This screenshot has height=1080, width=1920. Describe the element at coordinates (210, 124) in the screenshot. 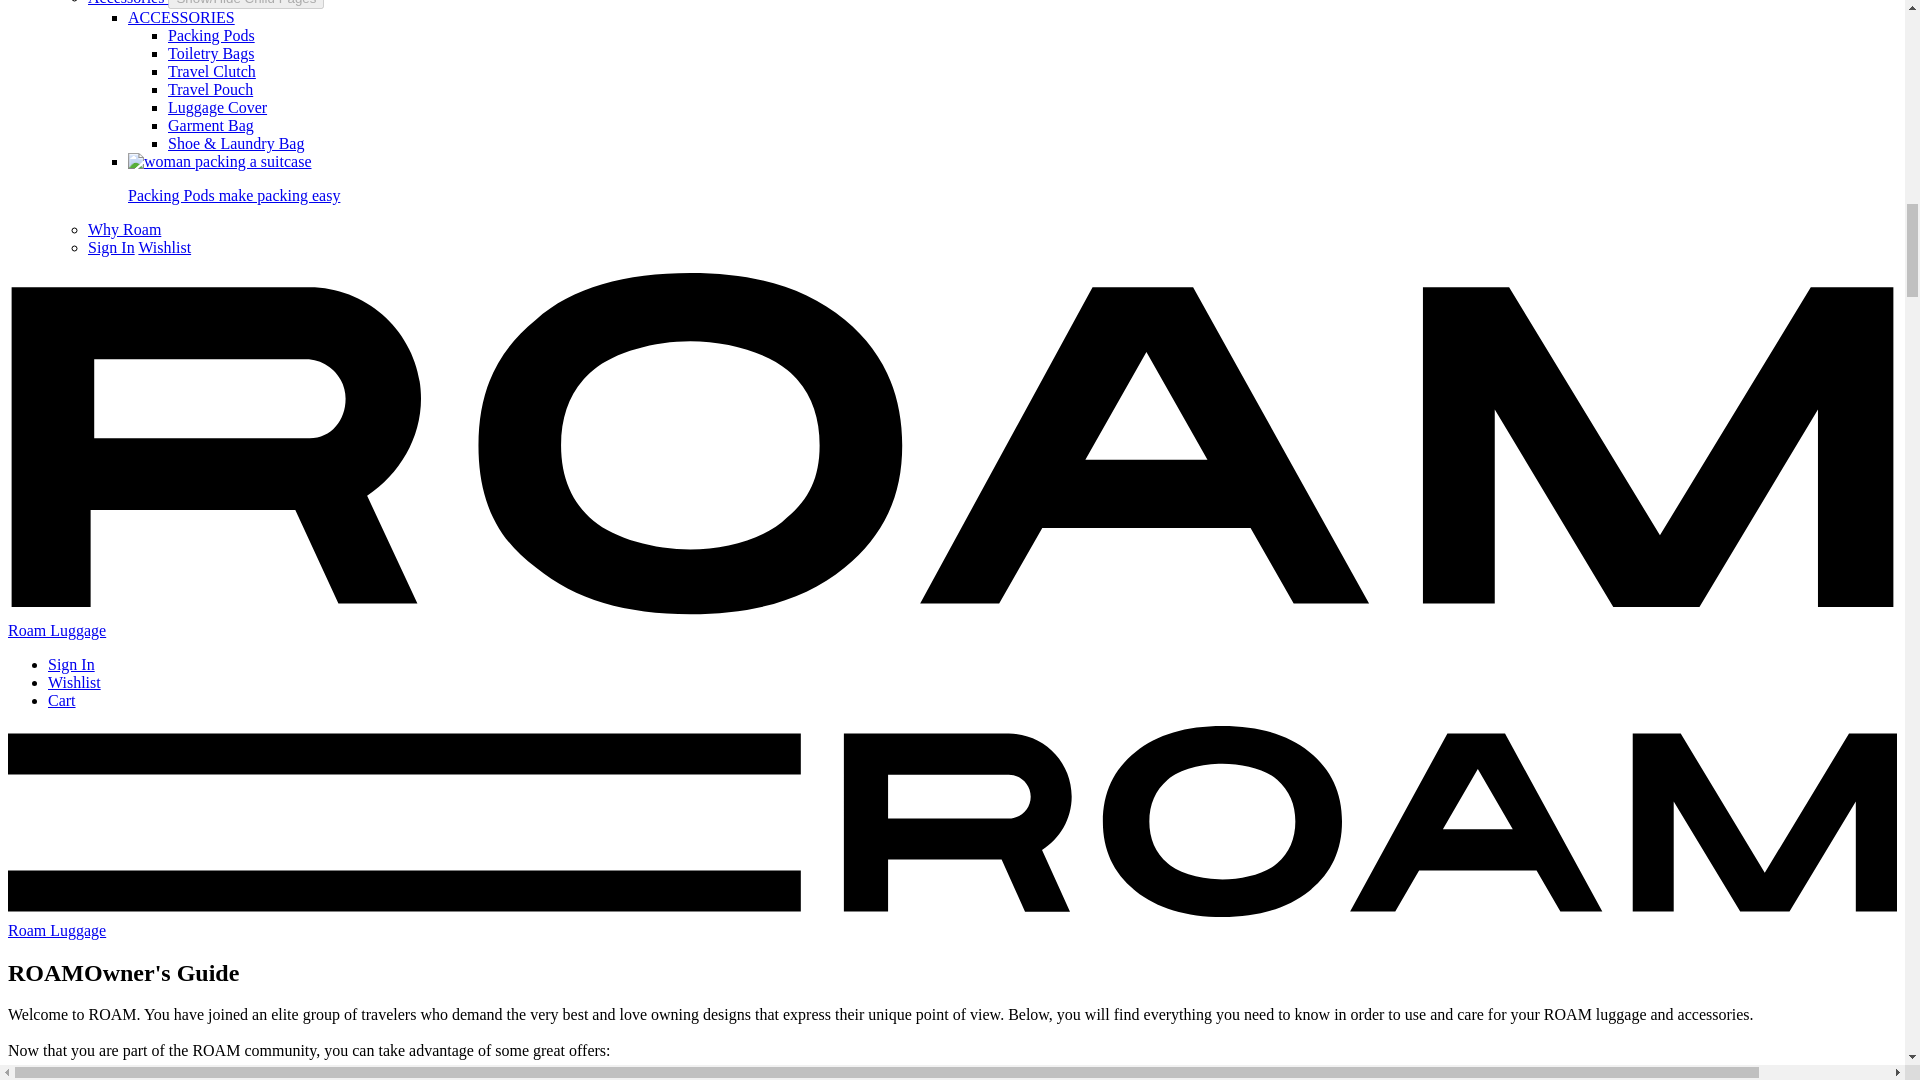

I see `Garment Bag` at that location.